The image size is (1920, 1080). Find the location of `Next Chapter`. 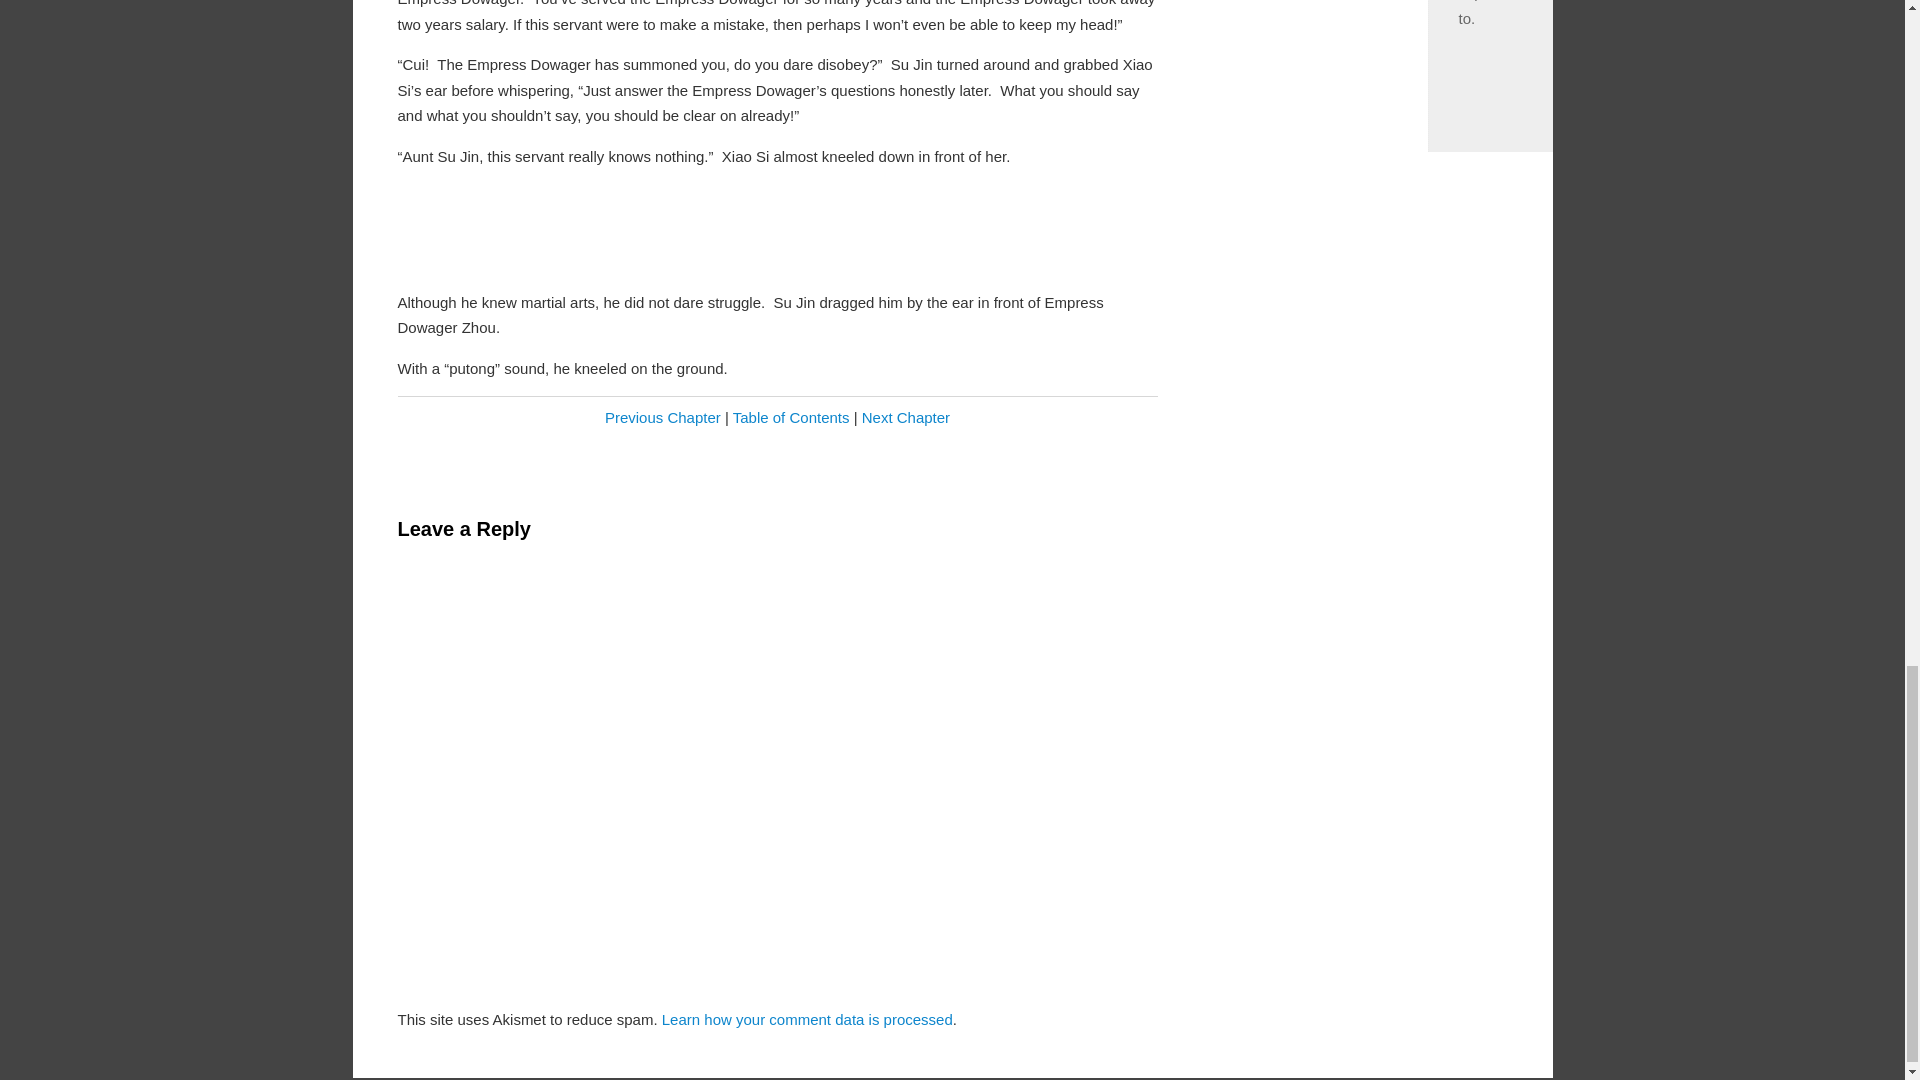

Next Chapter is located at coordinates (906, 417).